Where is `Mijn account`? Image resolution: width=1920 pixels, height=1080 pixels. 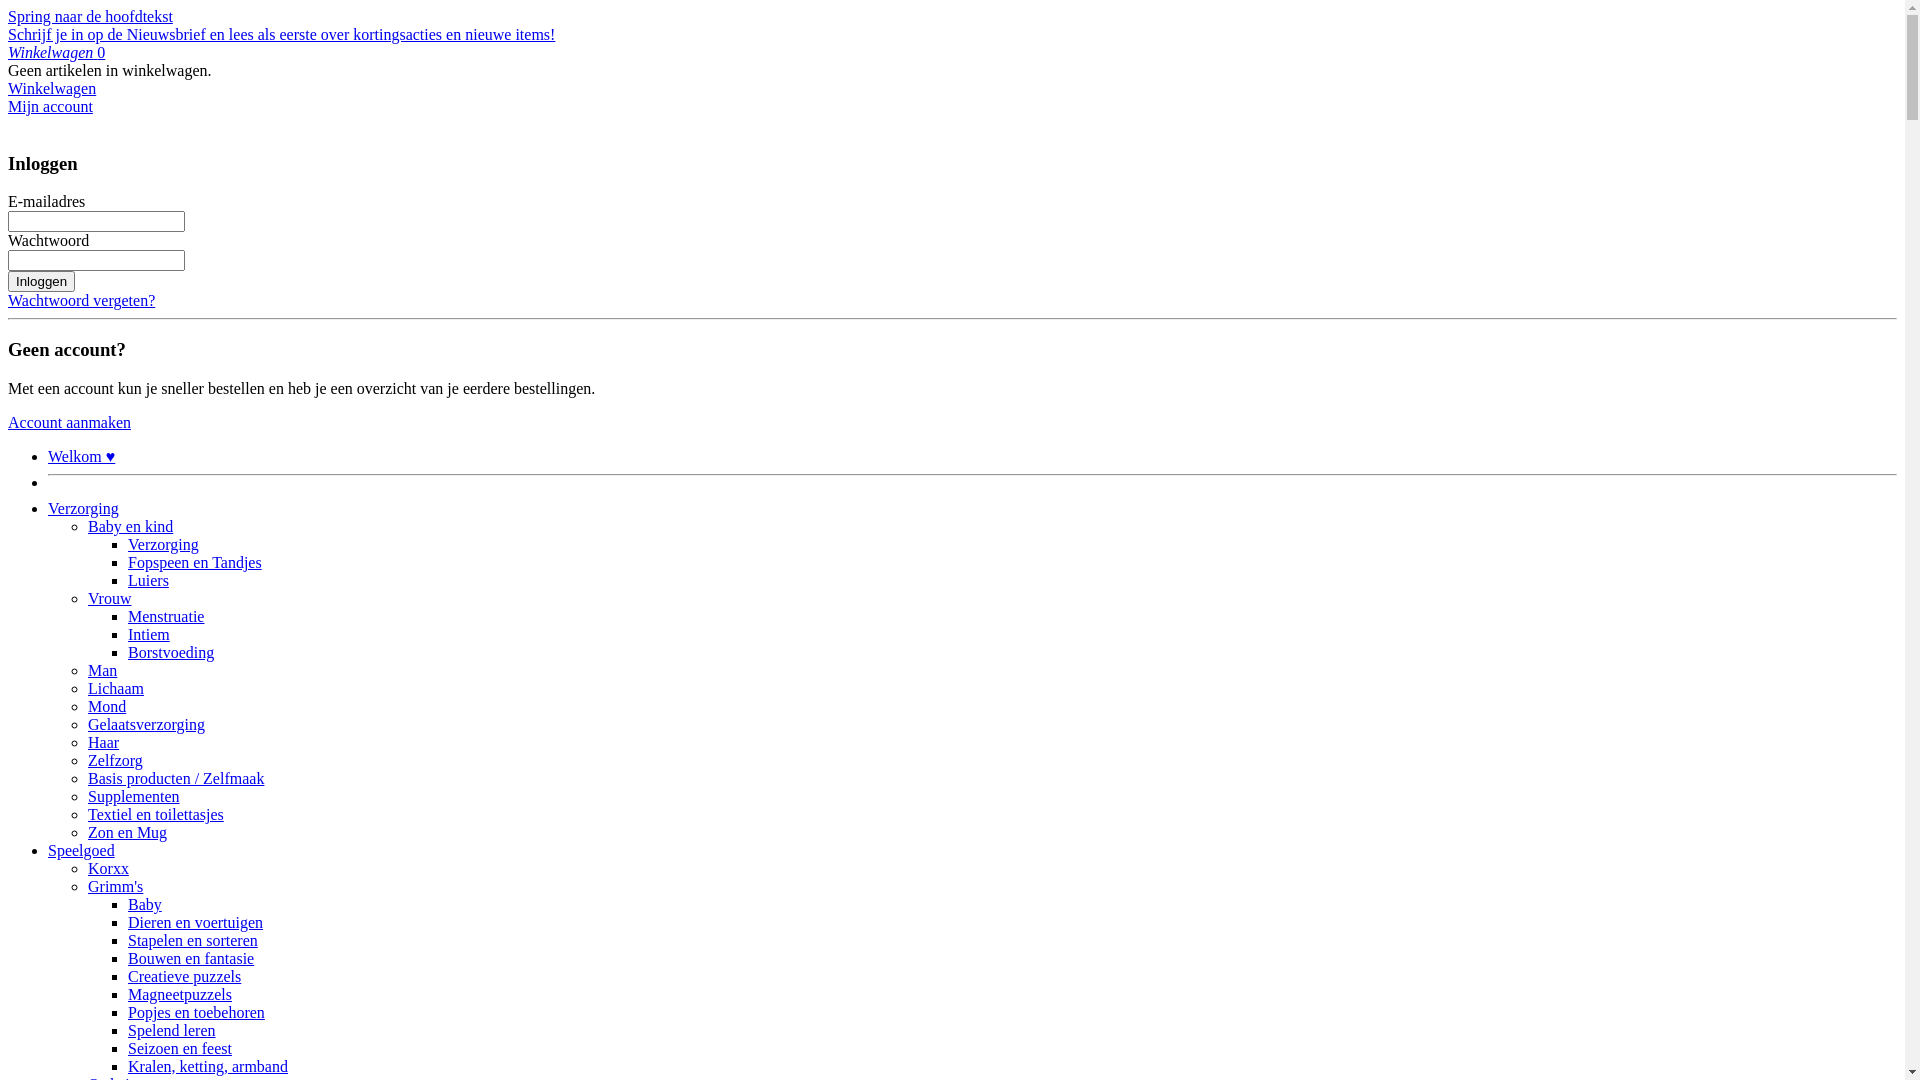
Mijn account is located at coordinates (50, 106).